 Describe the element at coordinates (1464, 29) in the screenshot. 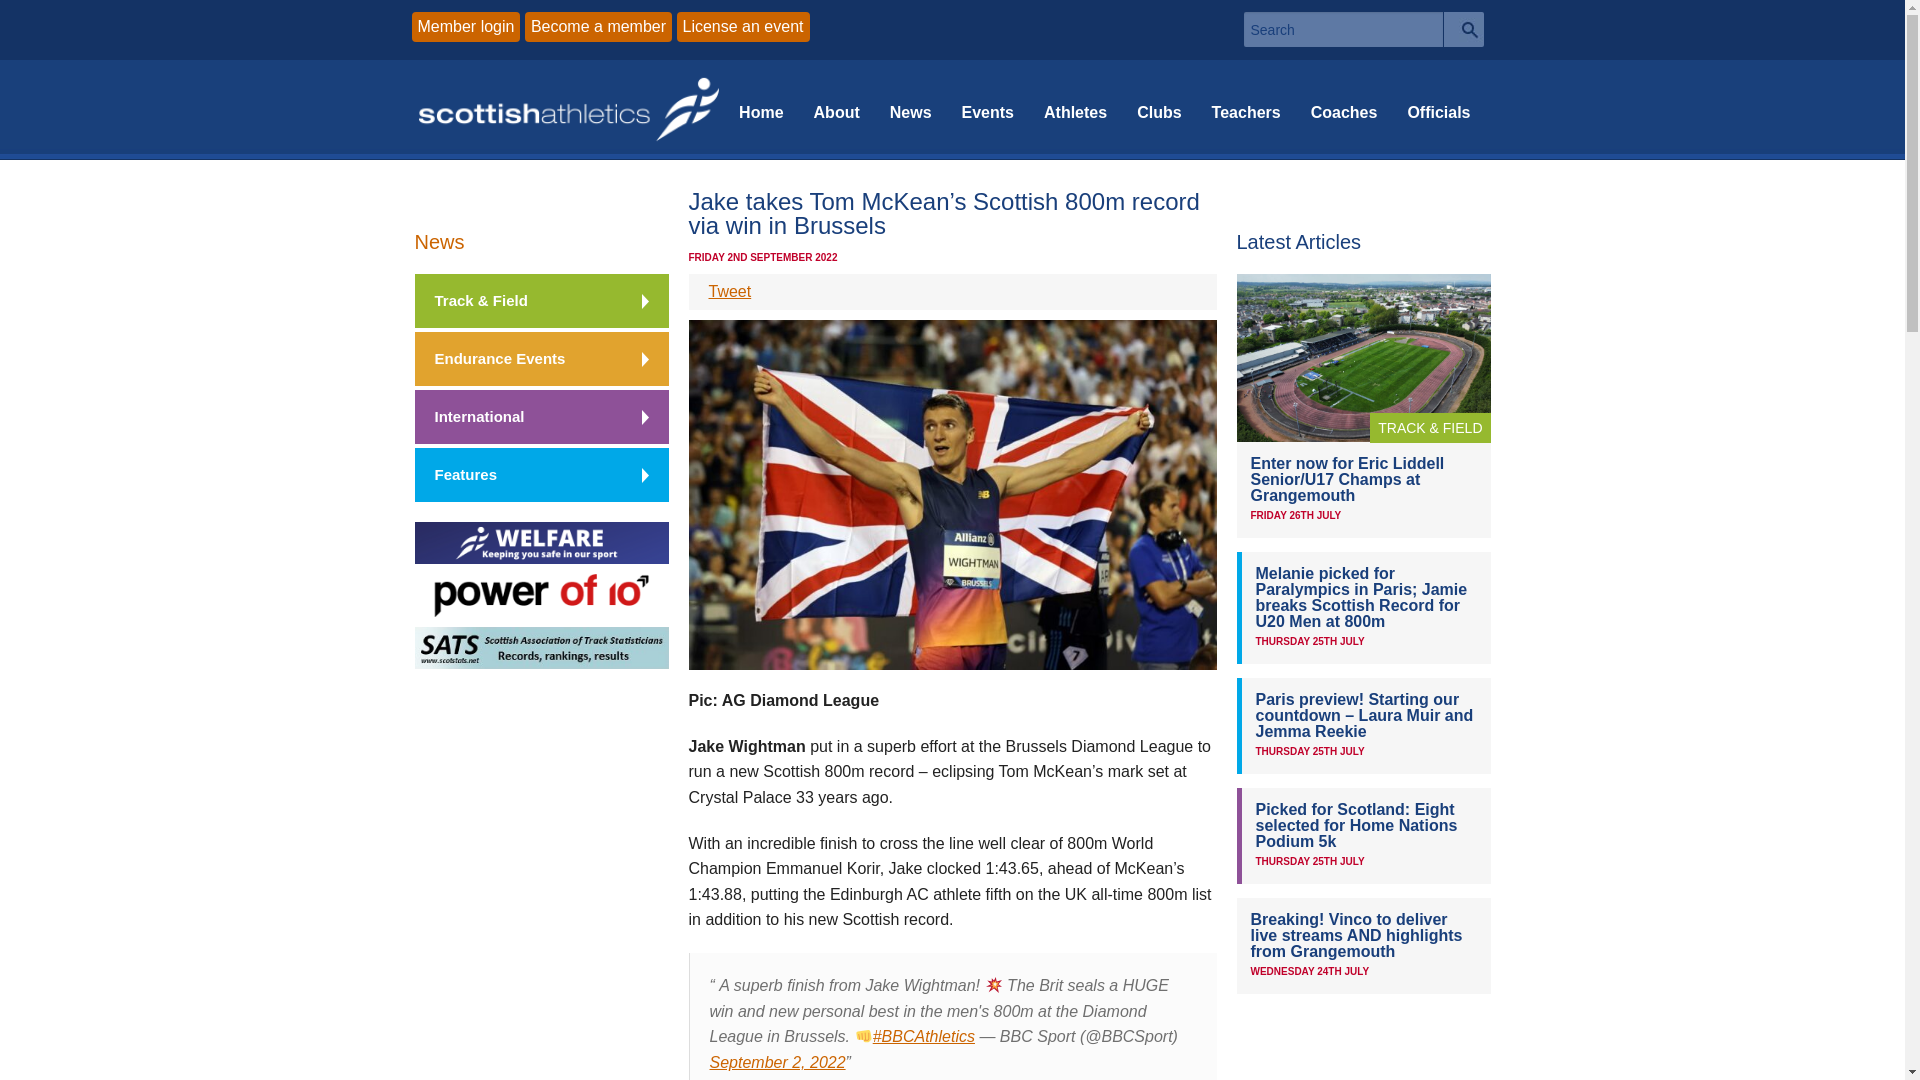

I see `Search` at that location.